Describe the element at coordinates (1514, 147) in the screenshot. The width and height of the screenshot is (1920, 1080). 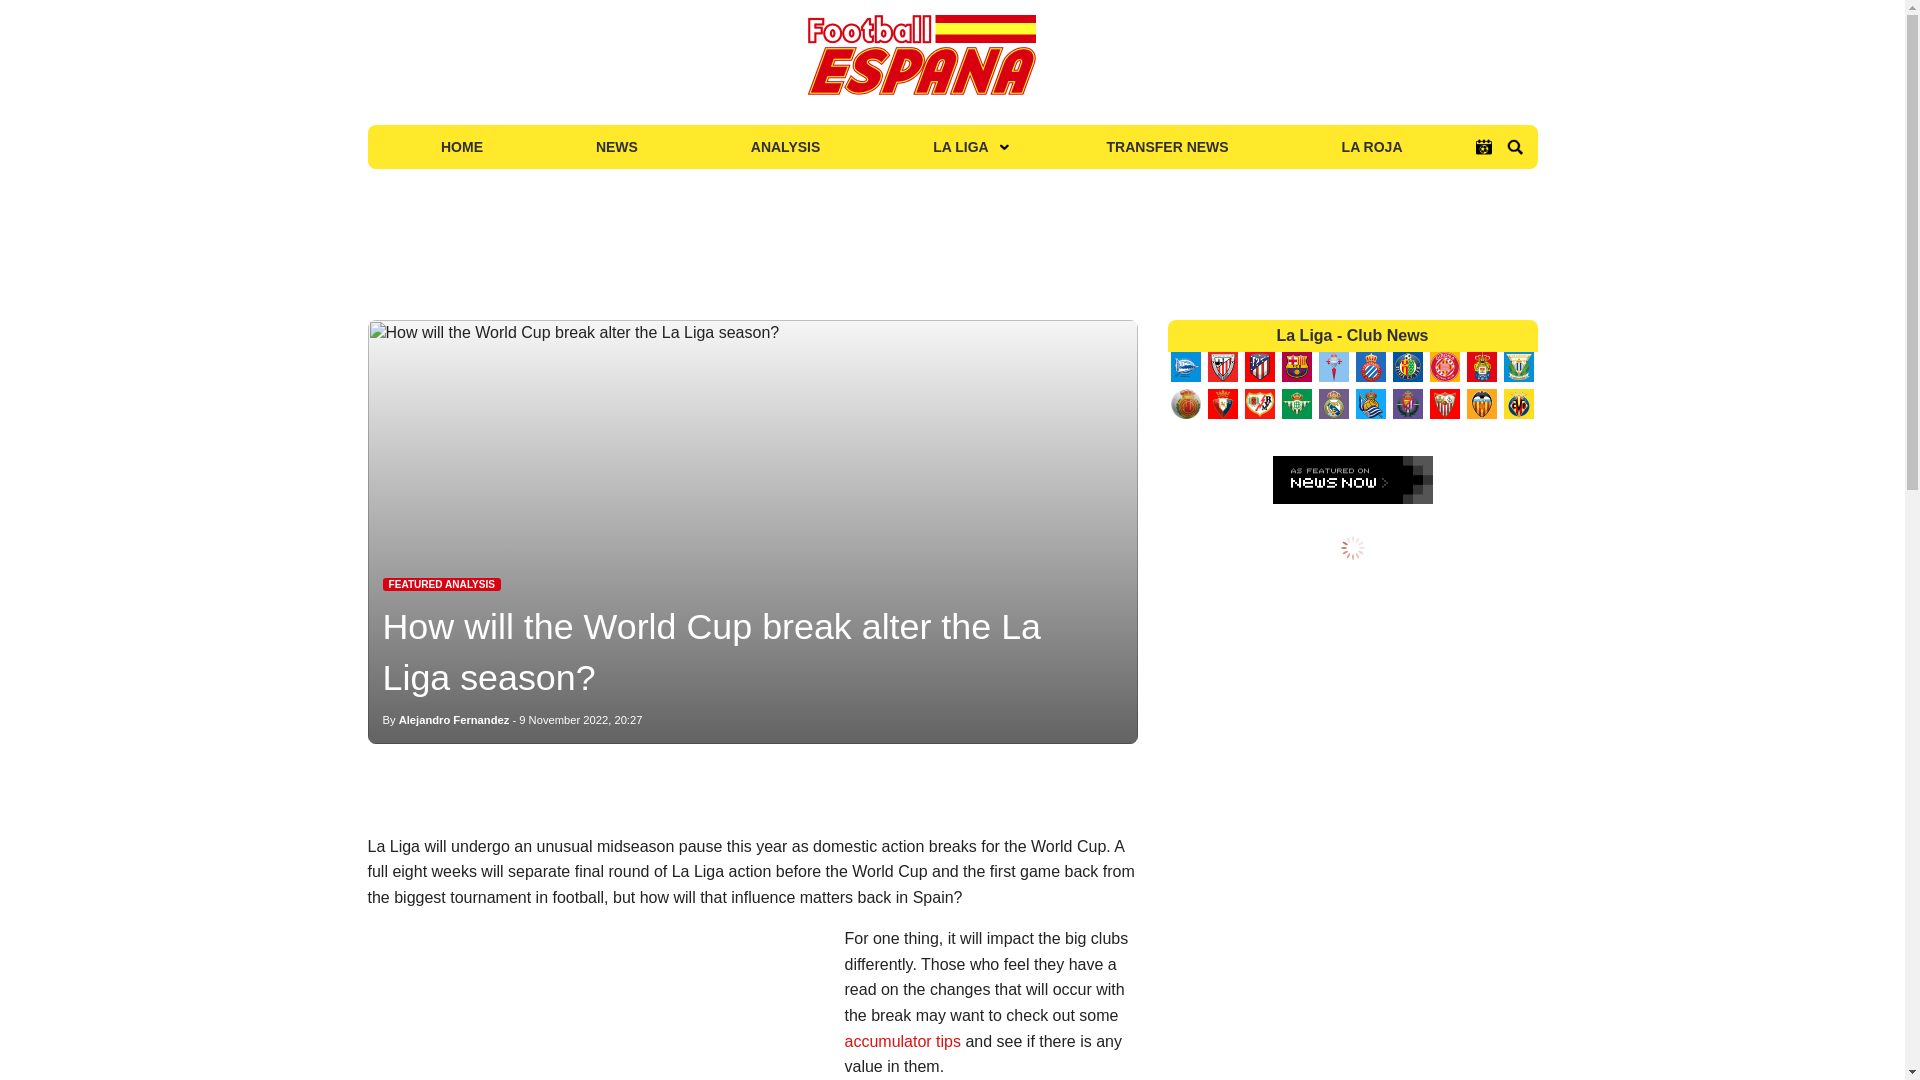
I see `Search` at that location.